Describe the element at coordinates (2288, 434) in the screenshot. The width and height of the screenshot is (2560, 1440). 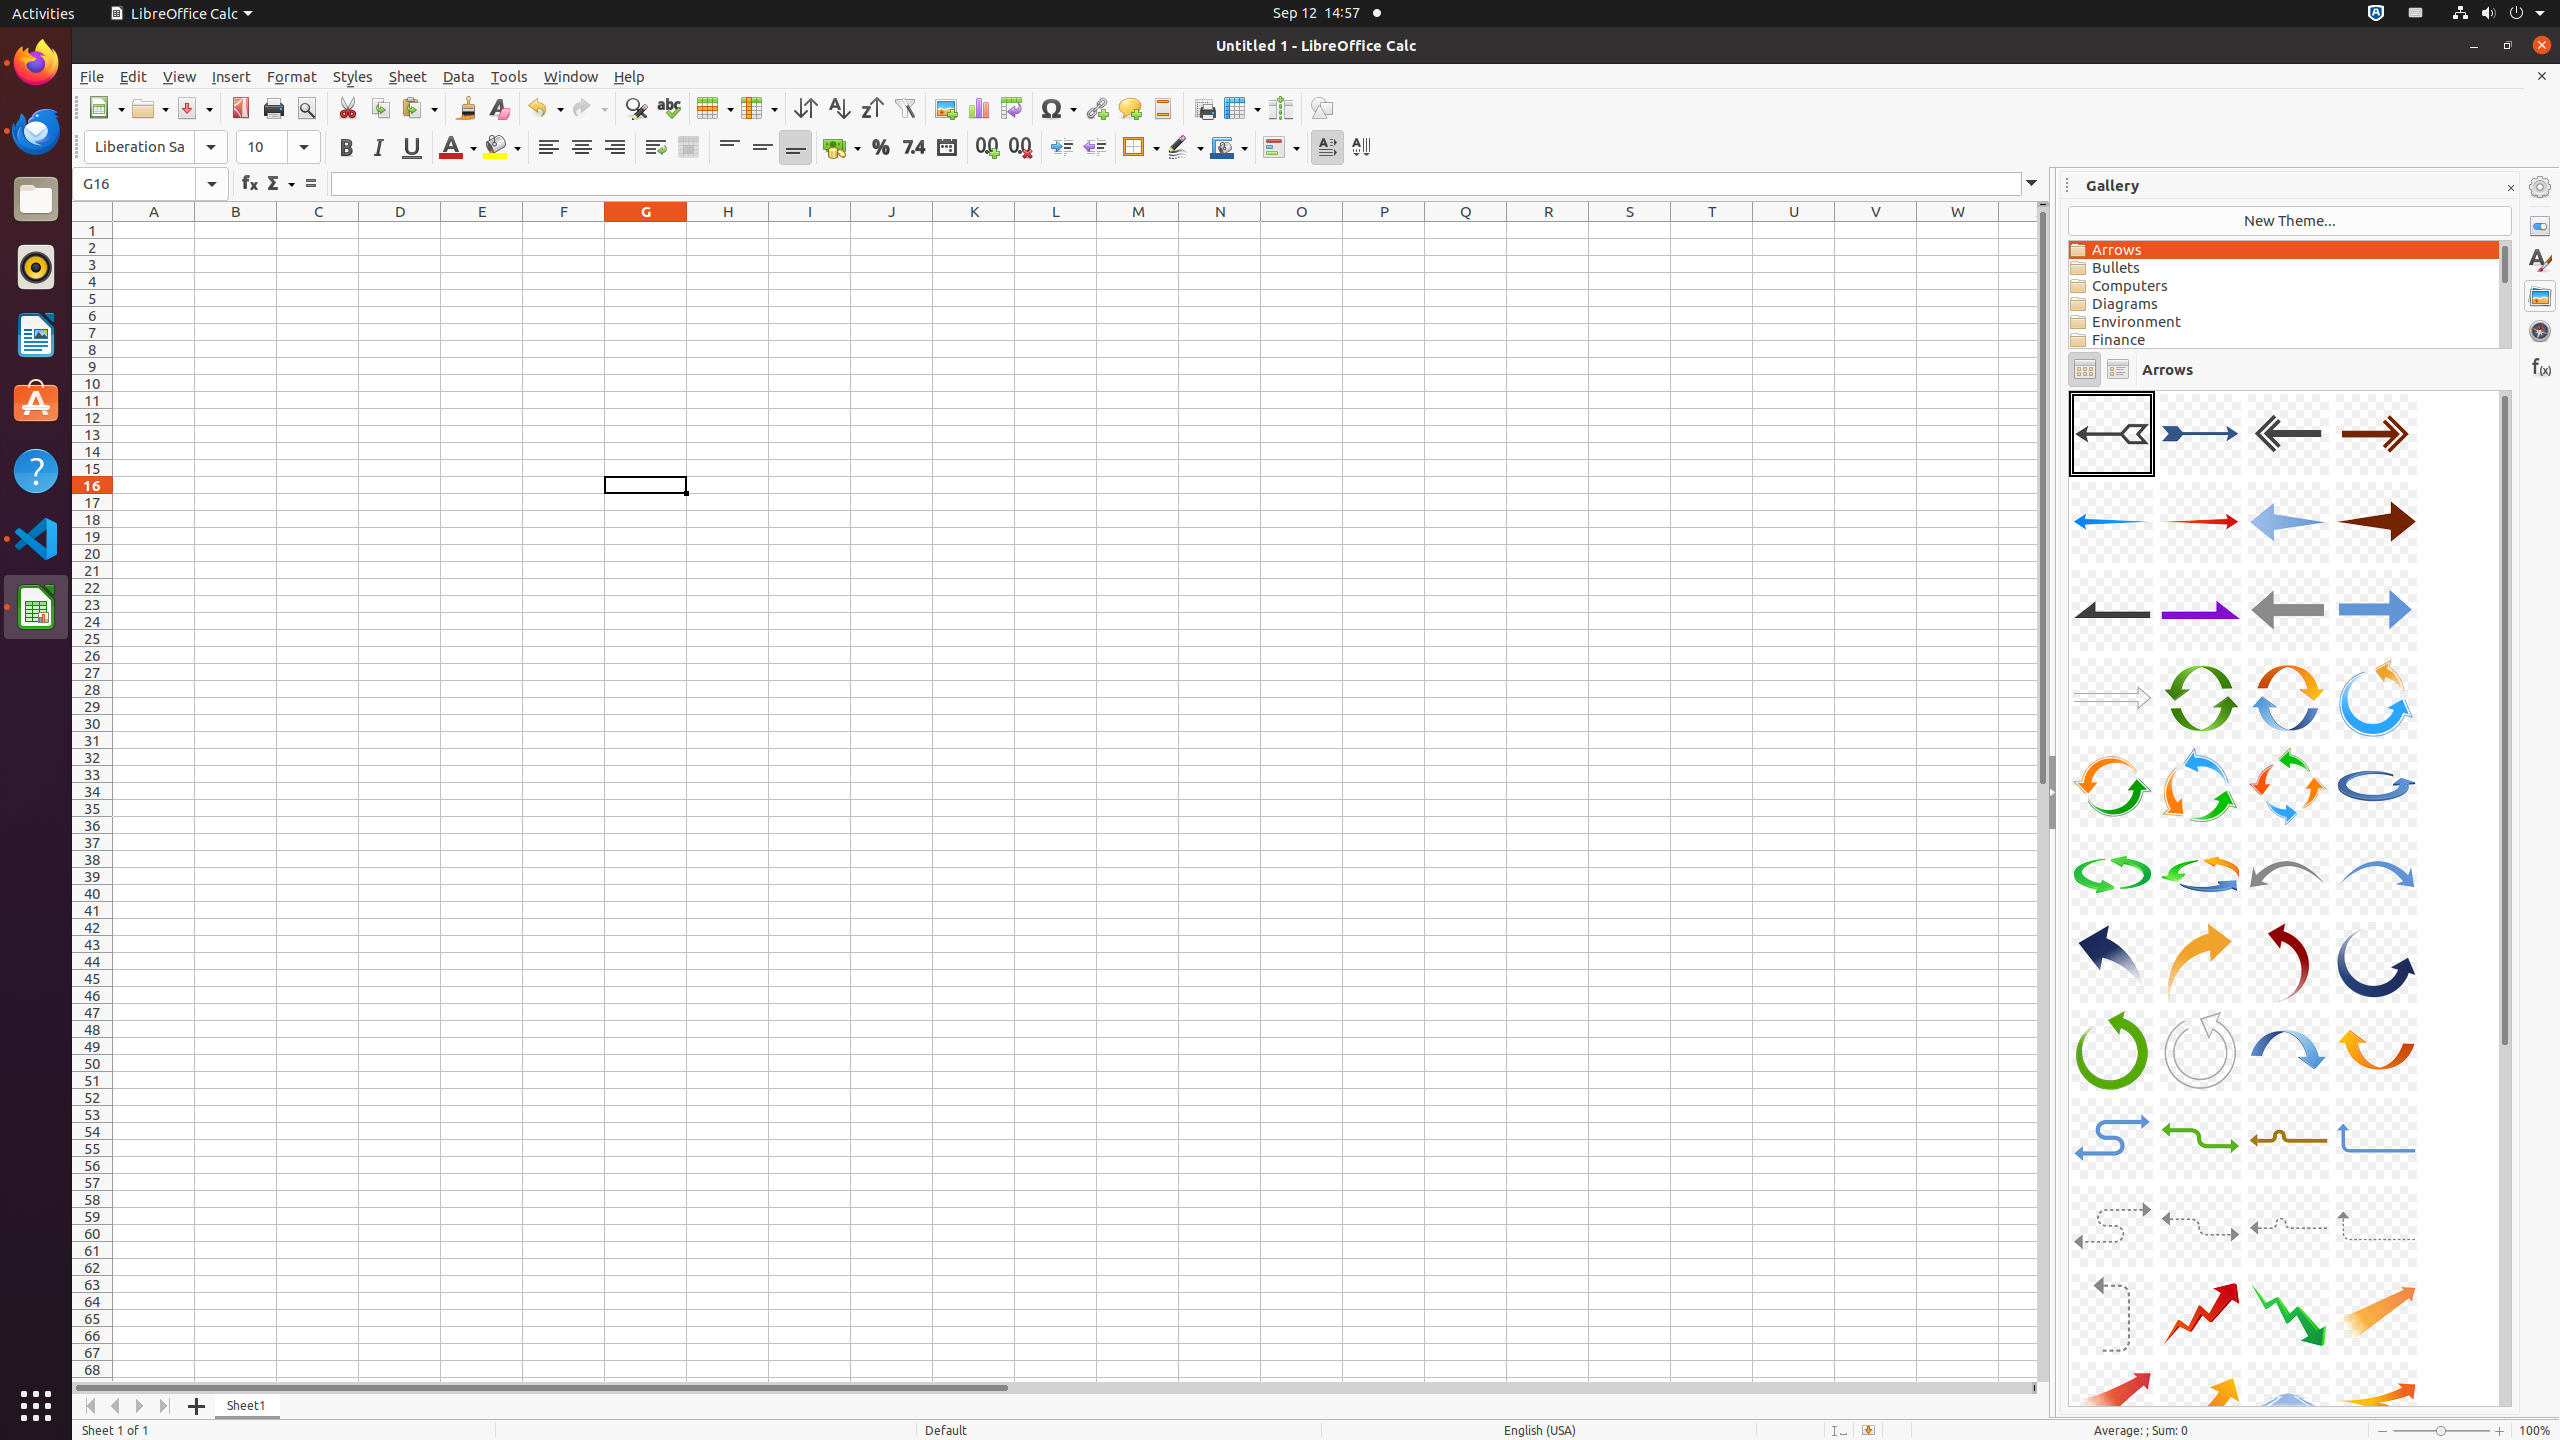
I see `A03-Arrow-Gray-Left` at that location.